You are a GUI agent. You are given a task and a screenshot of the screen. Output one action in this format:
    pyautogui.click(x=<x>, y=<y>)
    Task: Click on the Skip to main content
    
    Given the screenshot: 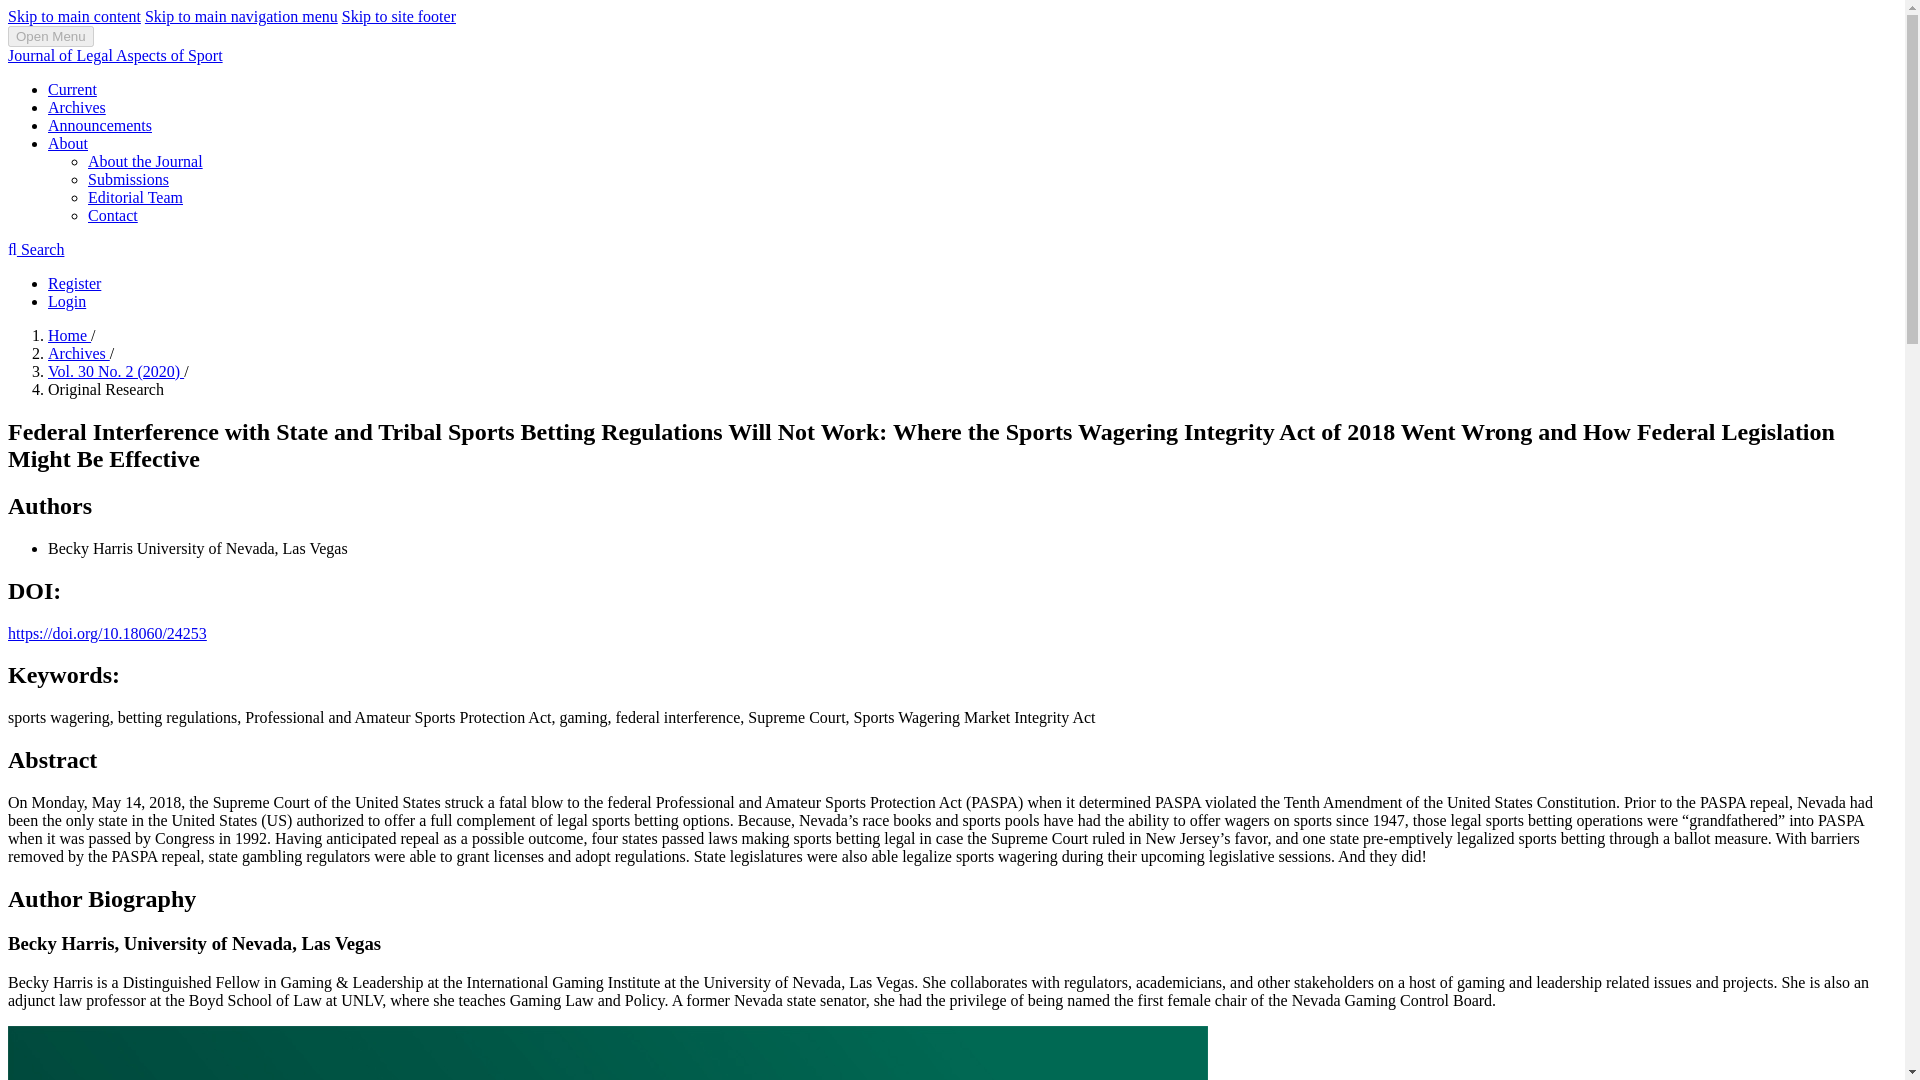 What is the action you would take?
    pyautogui.click(x=74, y=16)
    